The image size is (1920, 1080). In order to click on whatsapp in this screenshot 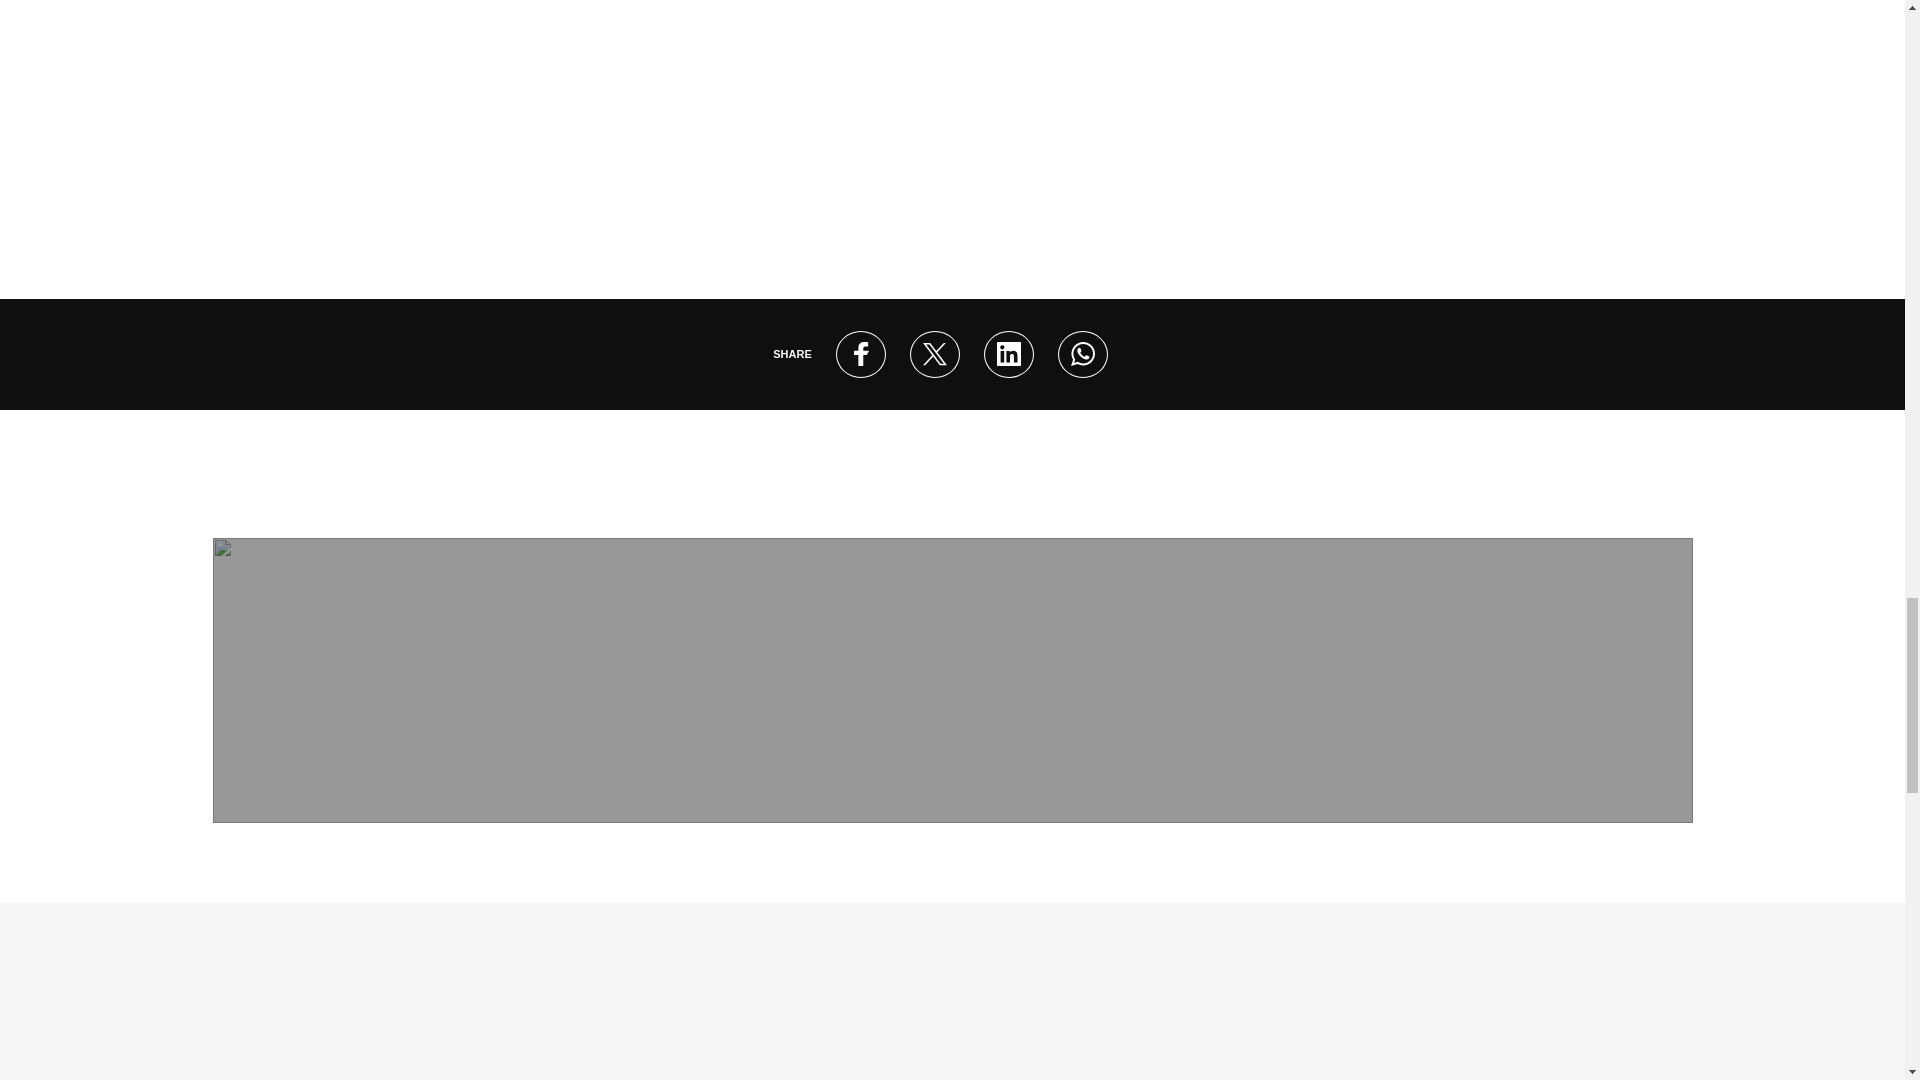, I will do `click(1082, 354)`.